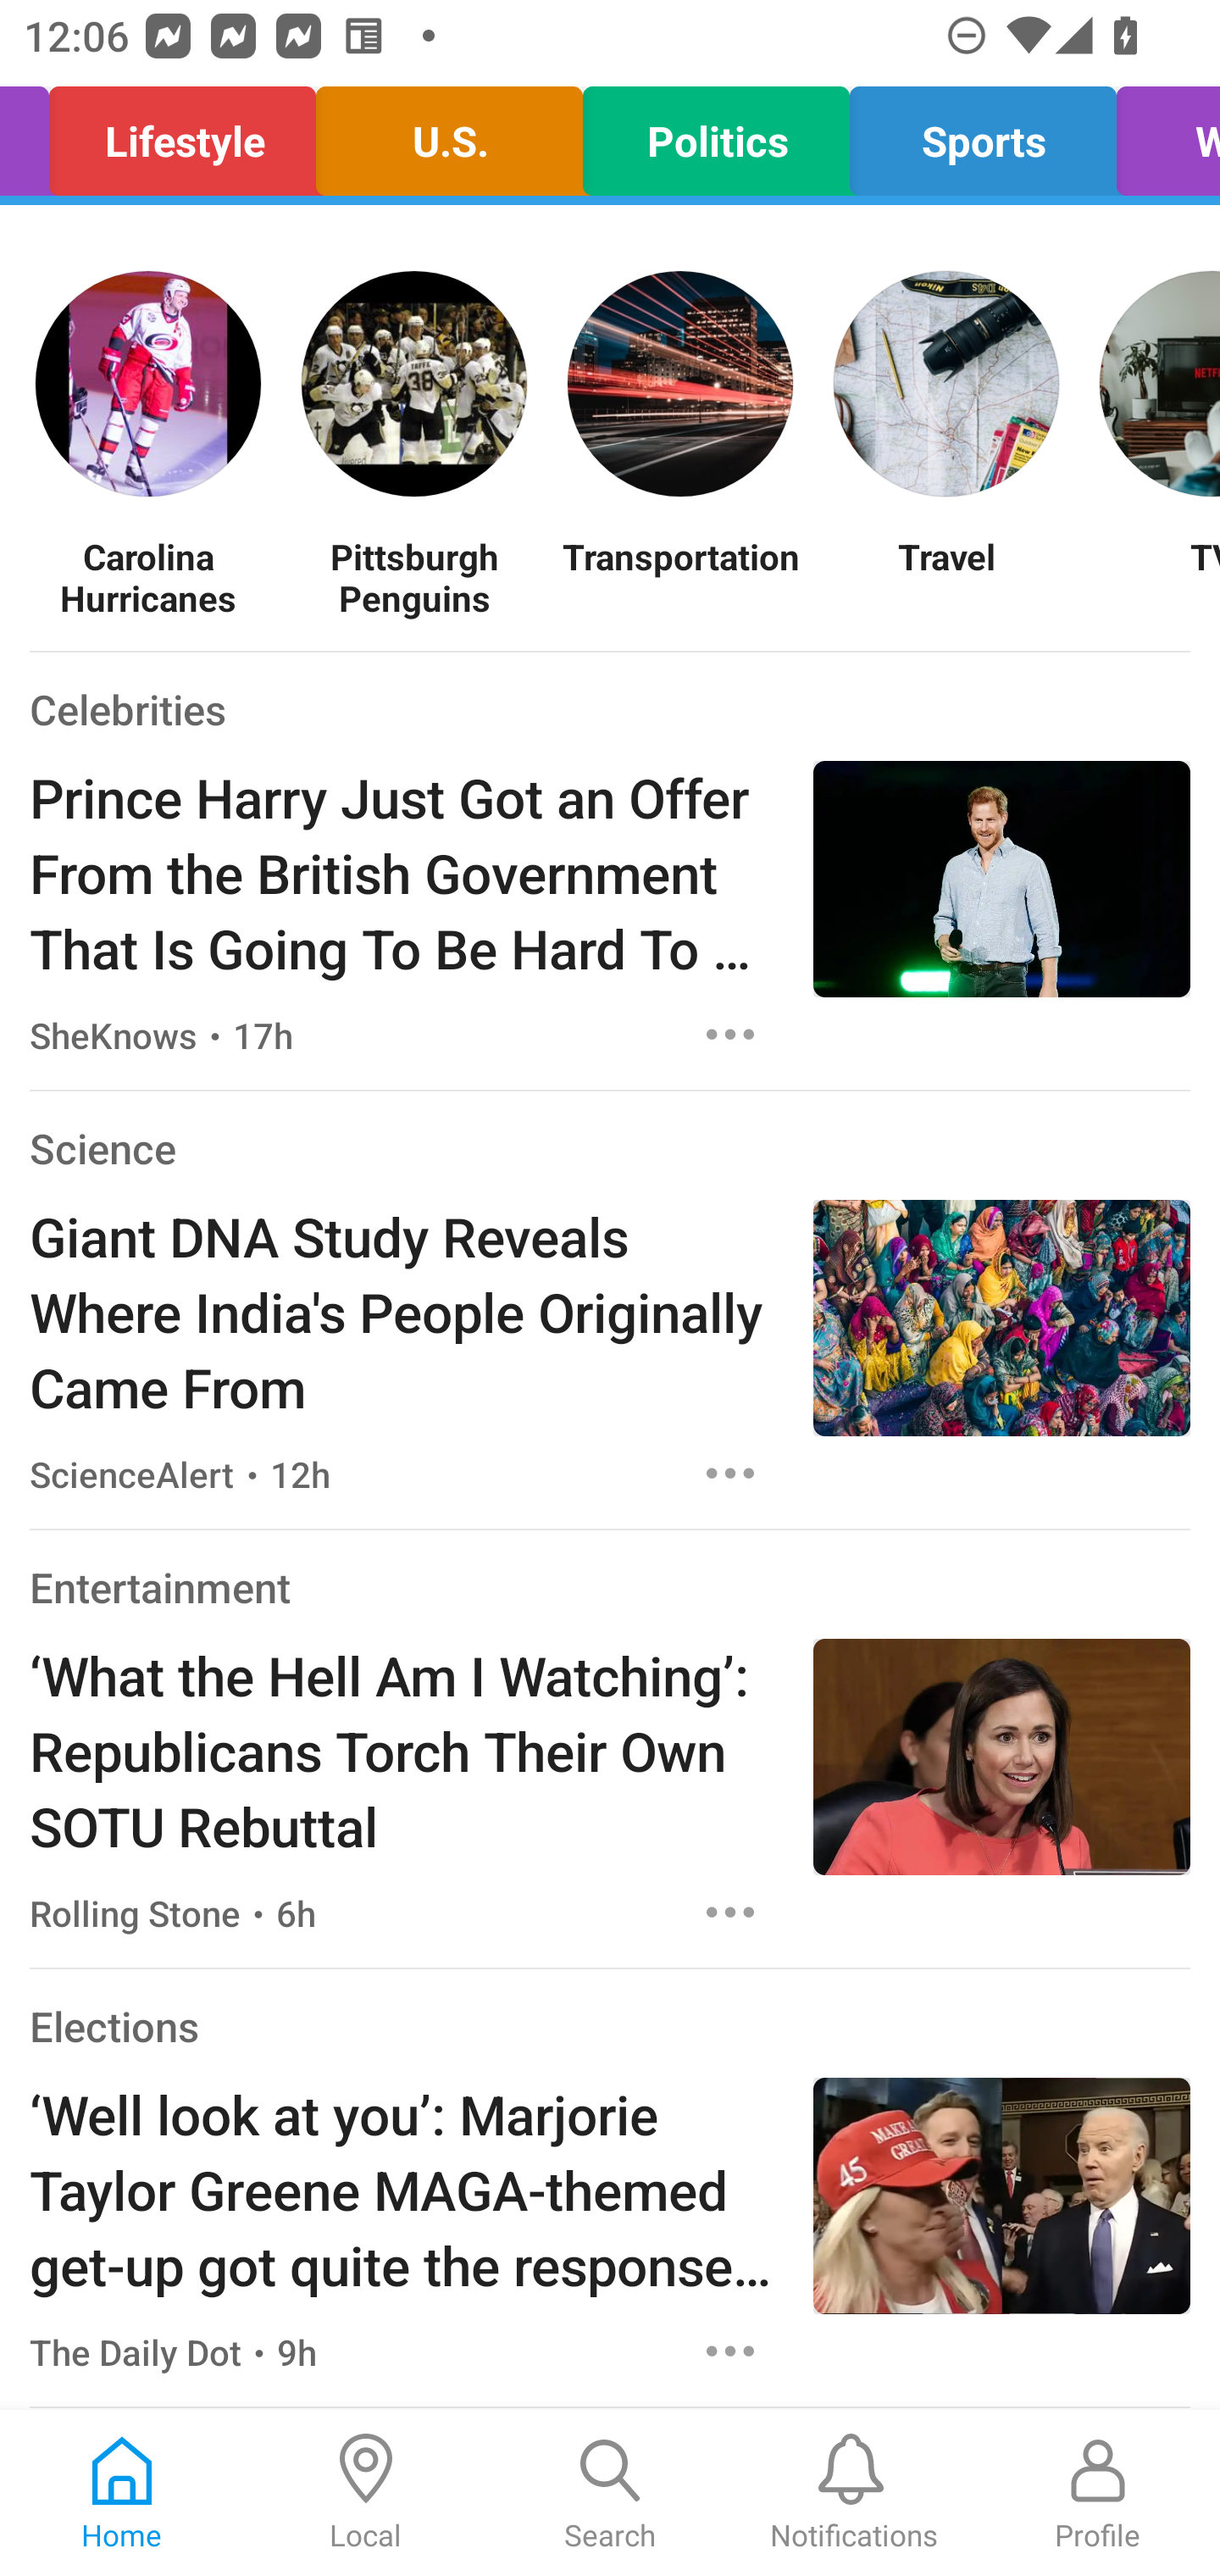 This screenshot has height=2576, width=1220. What do you see at coordinates (945, 576) in the screenshot?
I see `Travel` at bounding box center [945, 576].